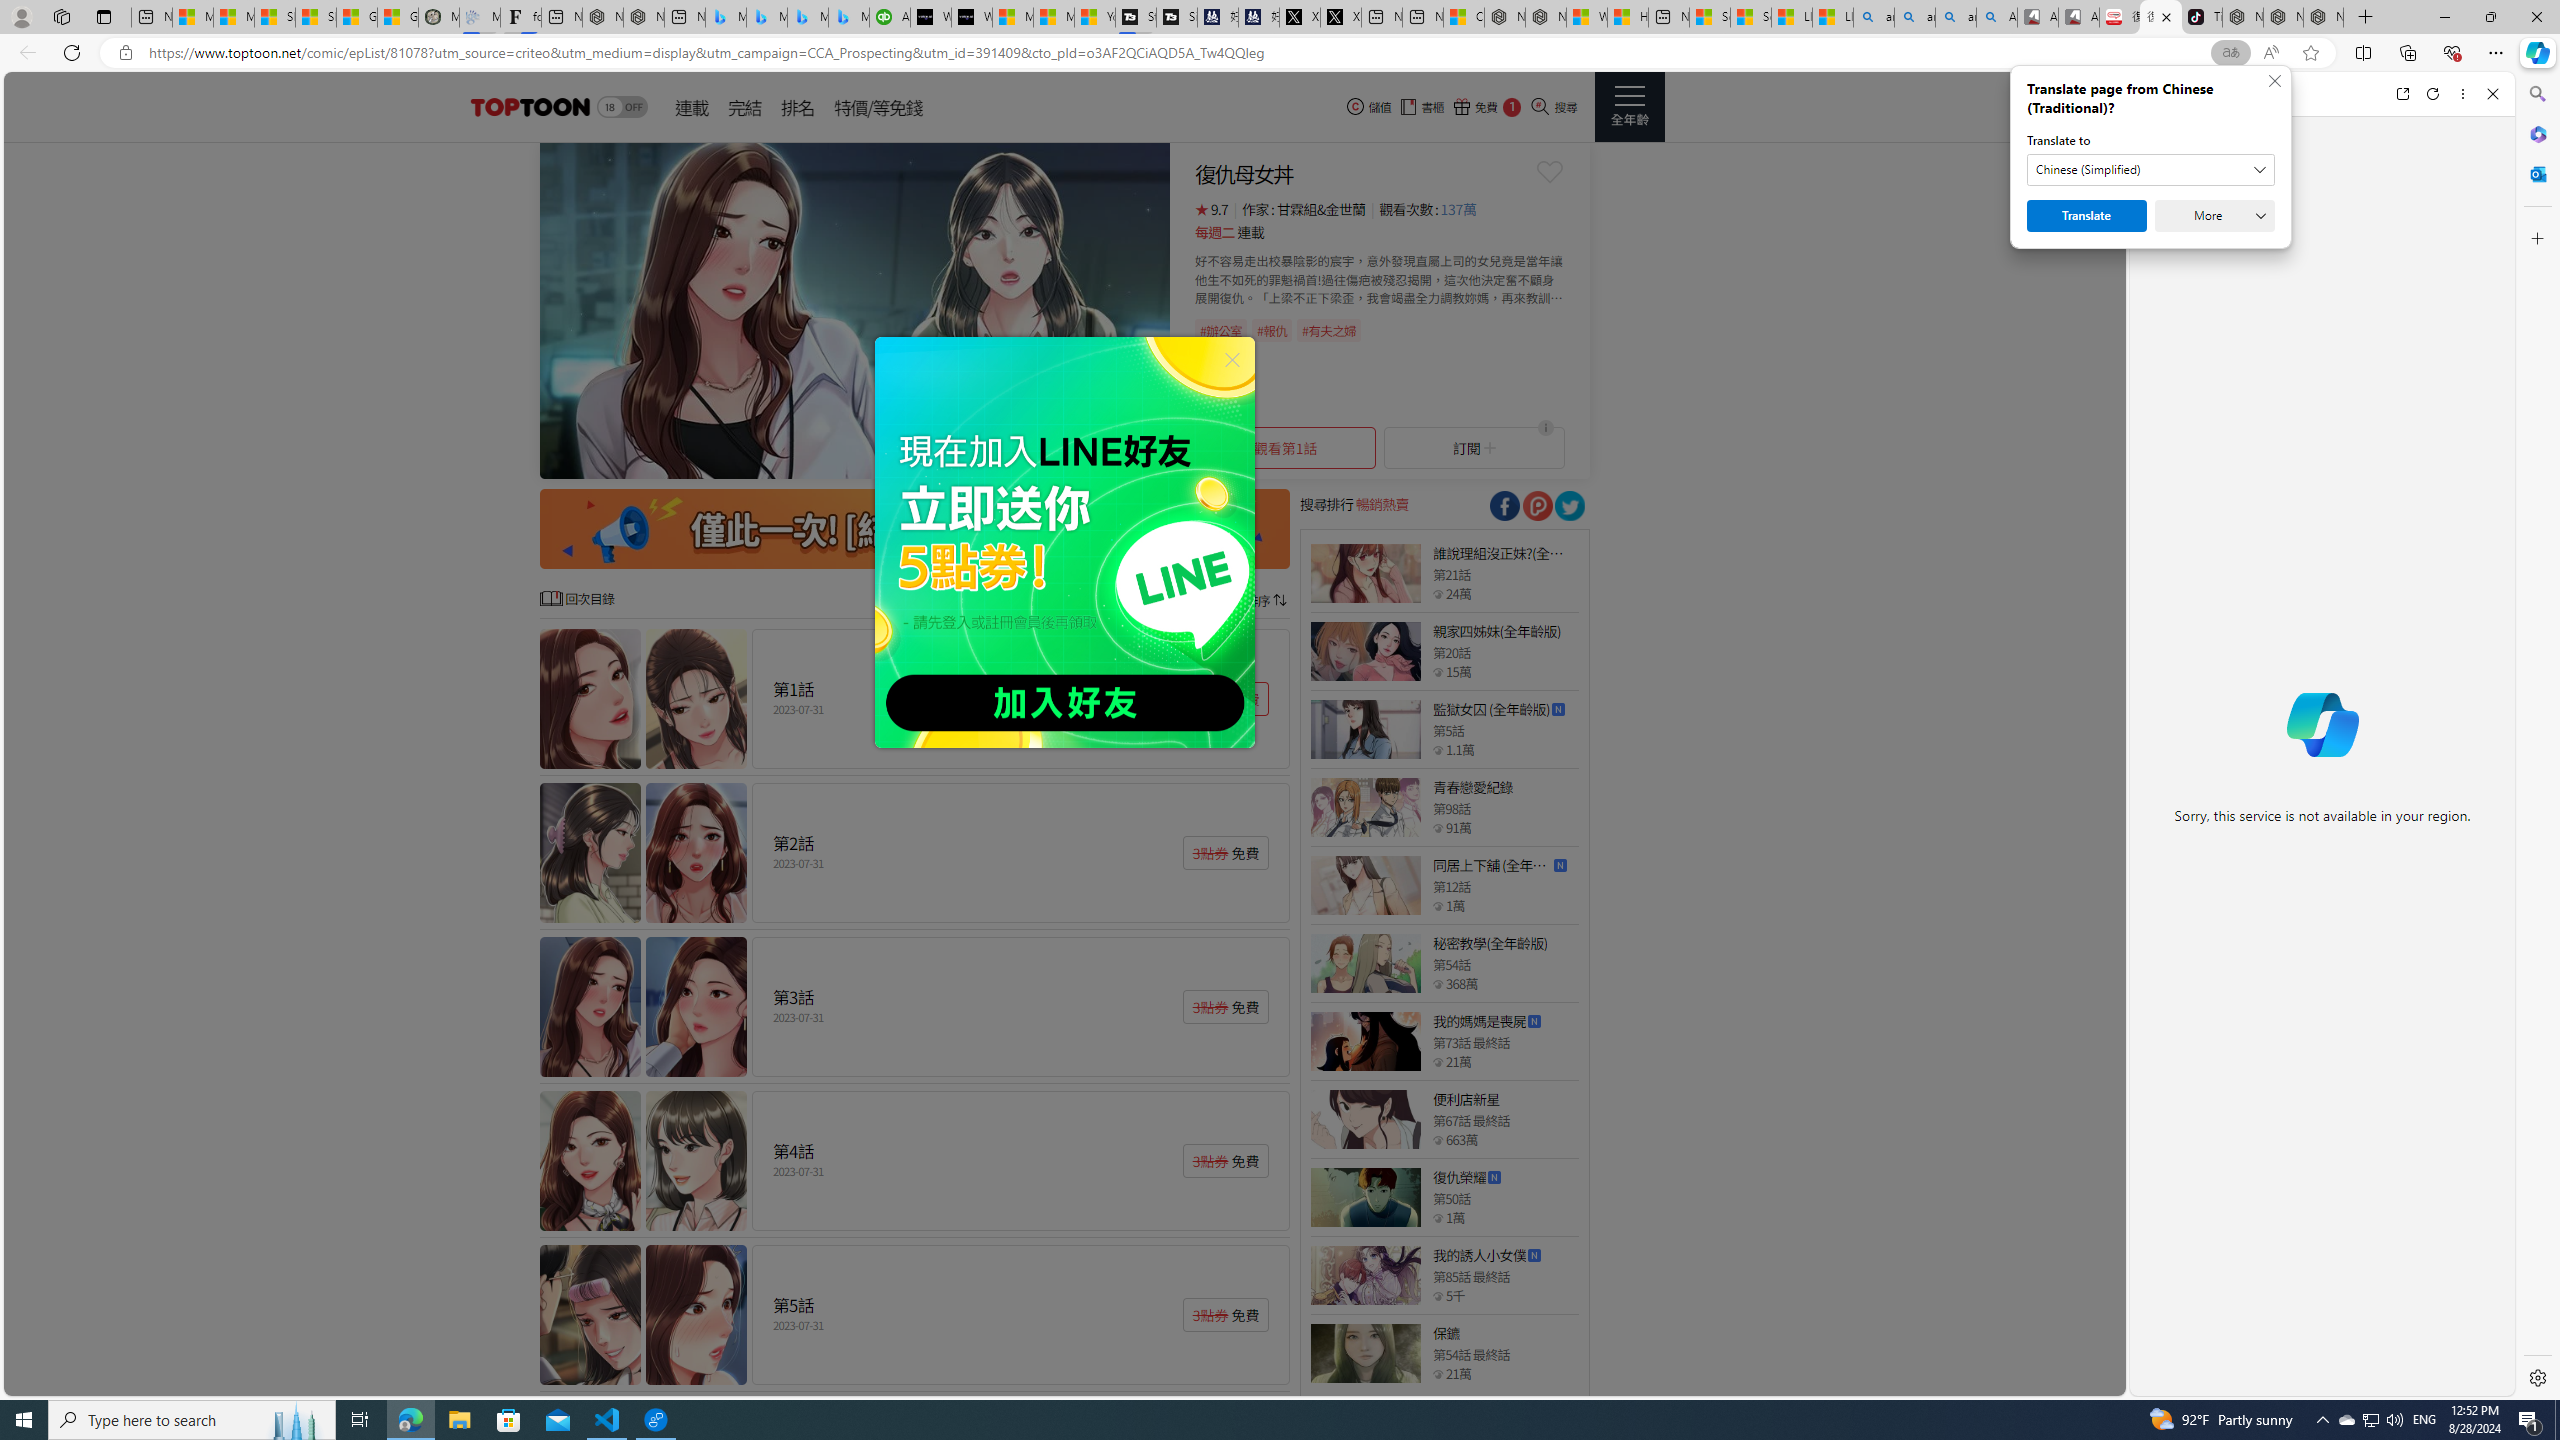 The image size is (2560, 1440). I want to click on Class:  switch_18mode actionAdultBtn, so click(622, 107).